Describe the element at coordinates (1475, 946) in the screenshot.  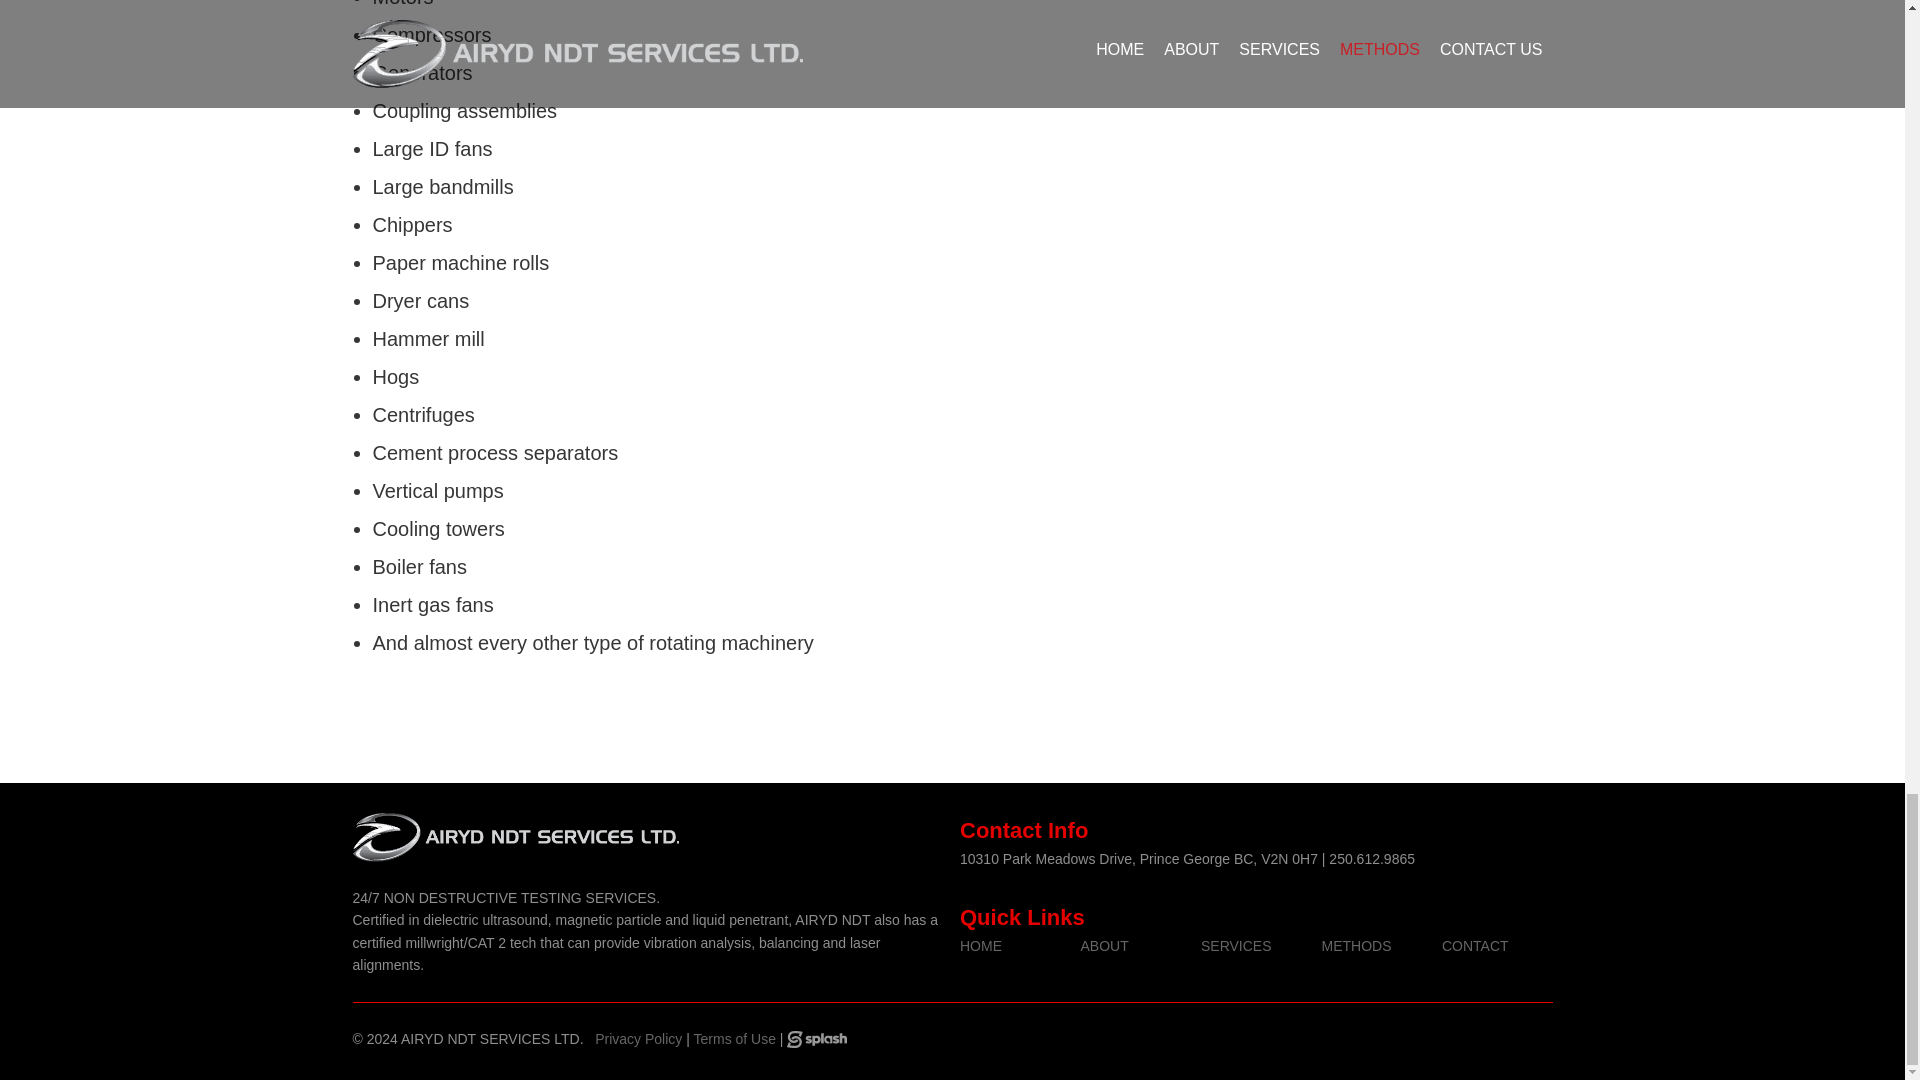
I see `CONTACT` at that location.